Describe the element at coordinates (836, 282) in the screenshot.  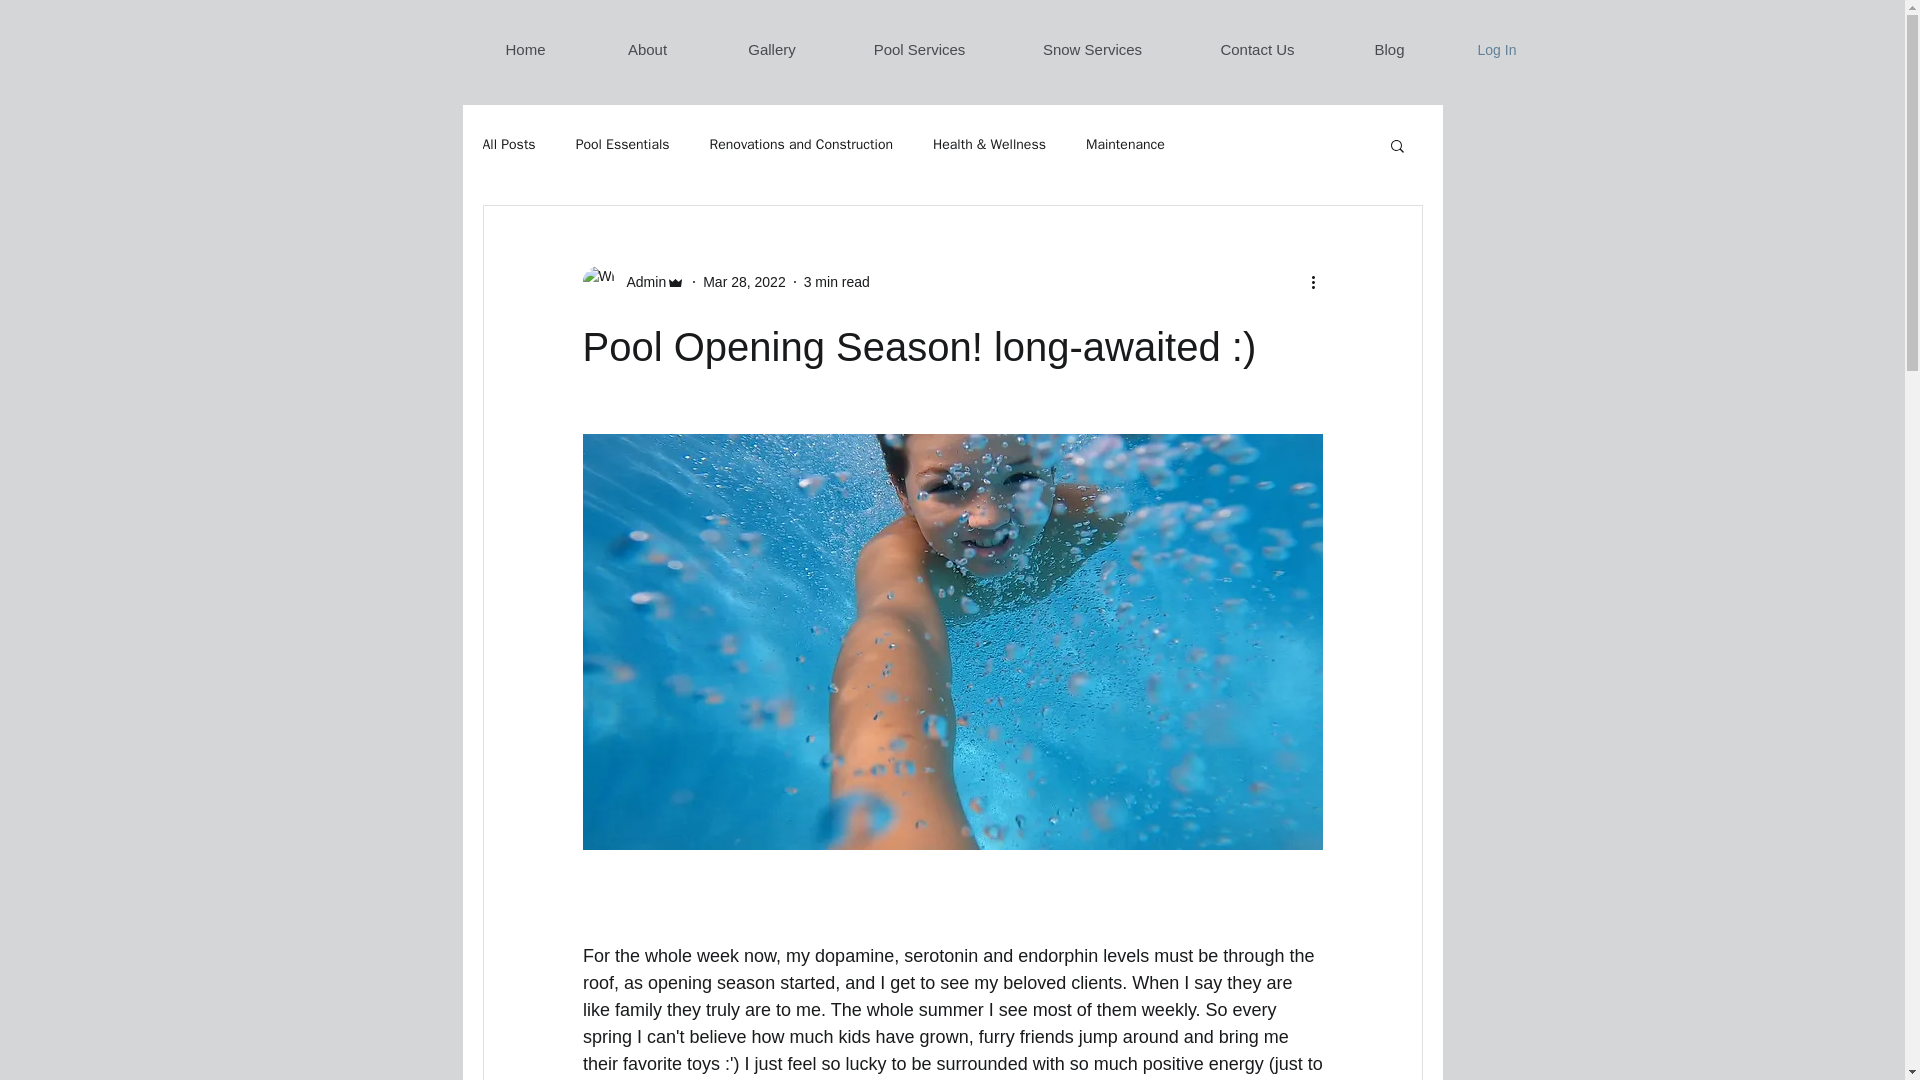
I see `3 min read` at that location.